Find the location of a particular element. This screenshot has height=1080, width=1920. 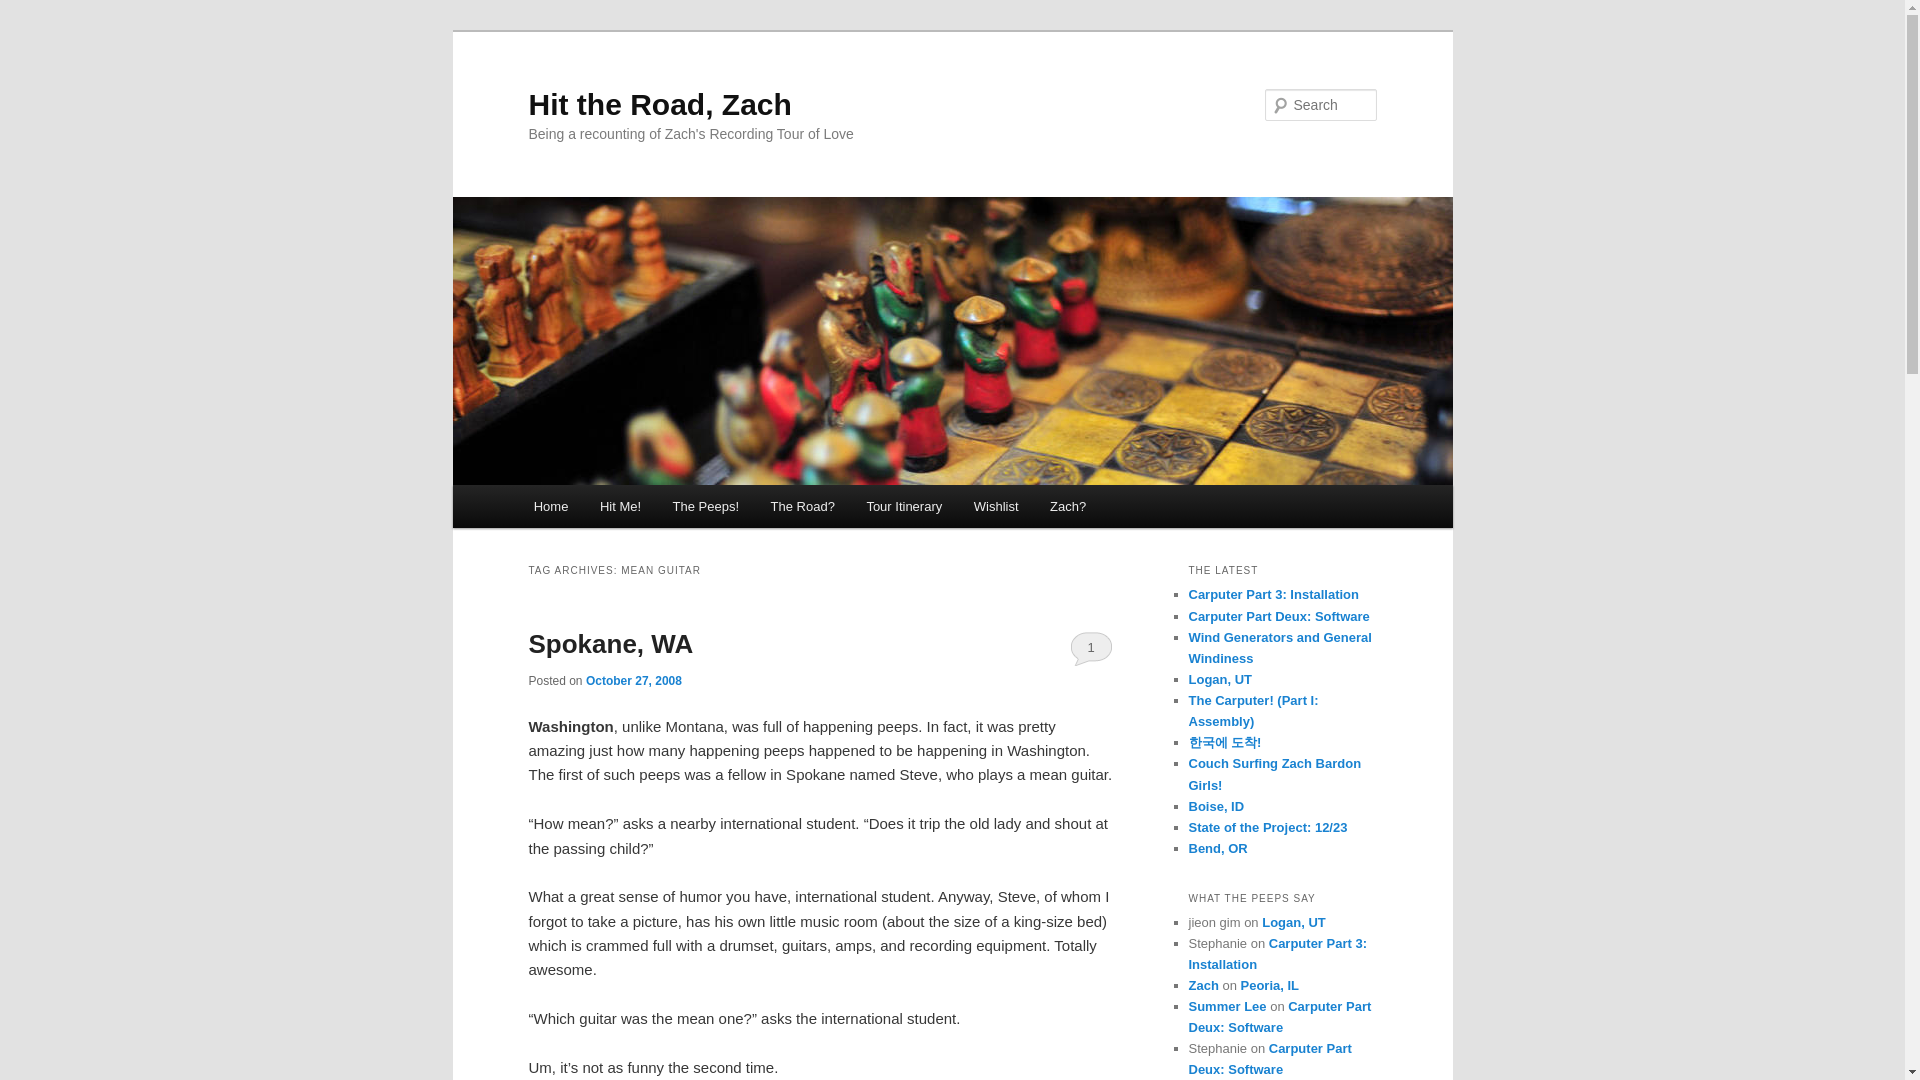

Carputer Part 3: Installation is located at coordinates (1272, 594).